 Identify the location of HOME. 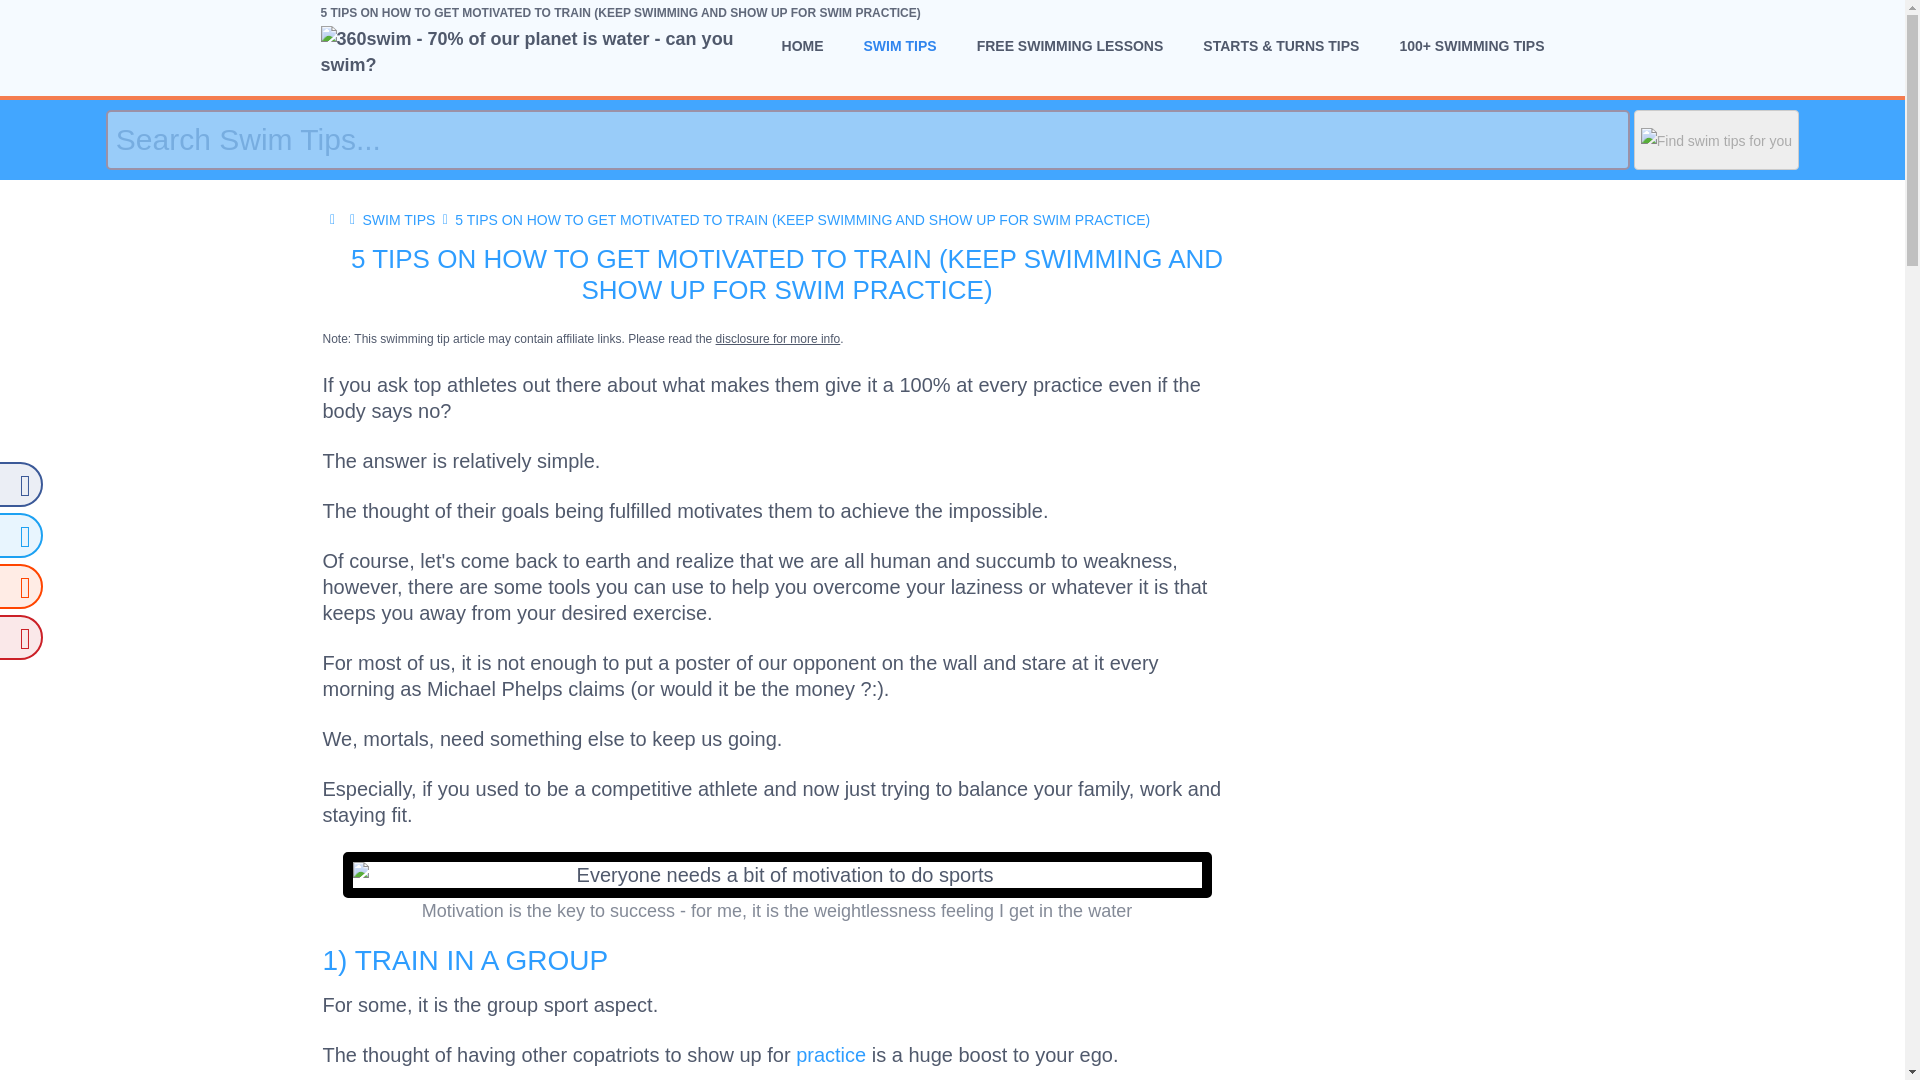
(803, 45).